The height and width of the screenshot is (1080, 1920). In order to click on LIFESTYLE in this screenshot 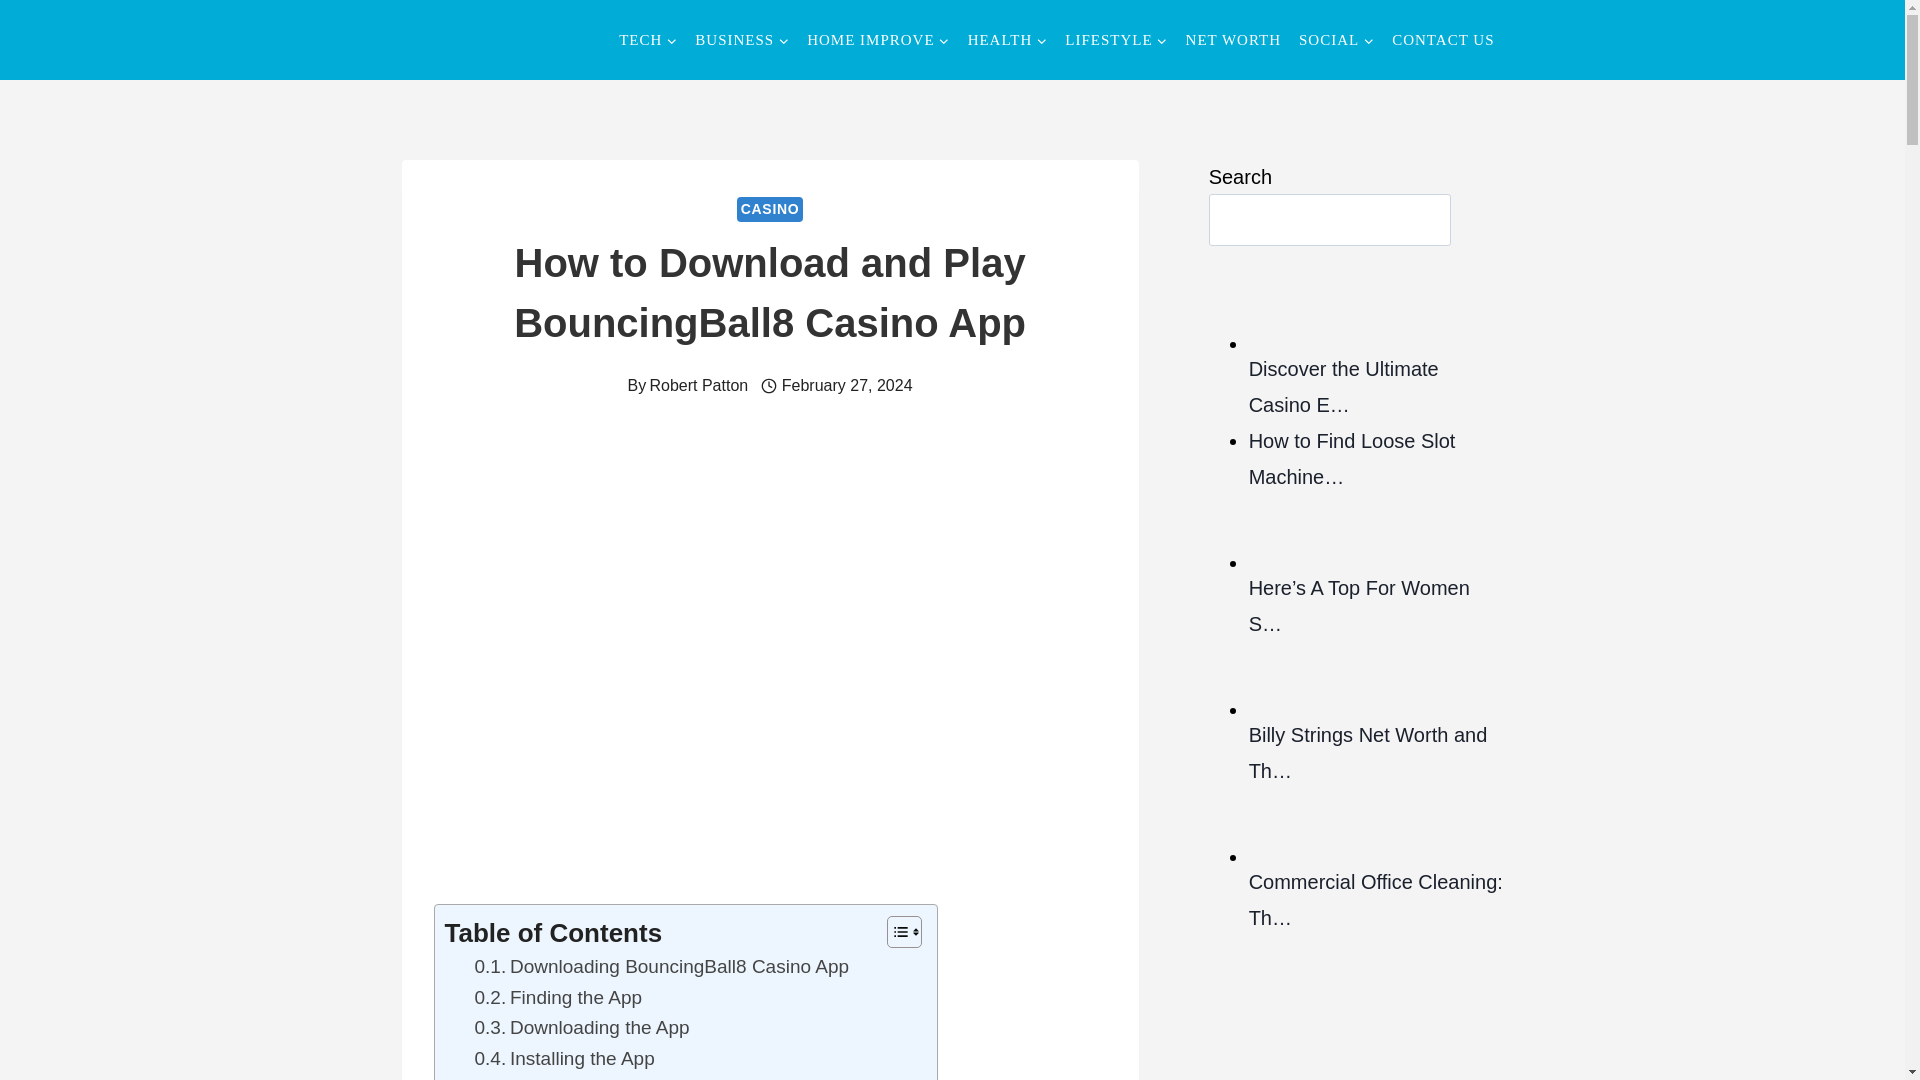, I will do `click(1116, 40)`.